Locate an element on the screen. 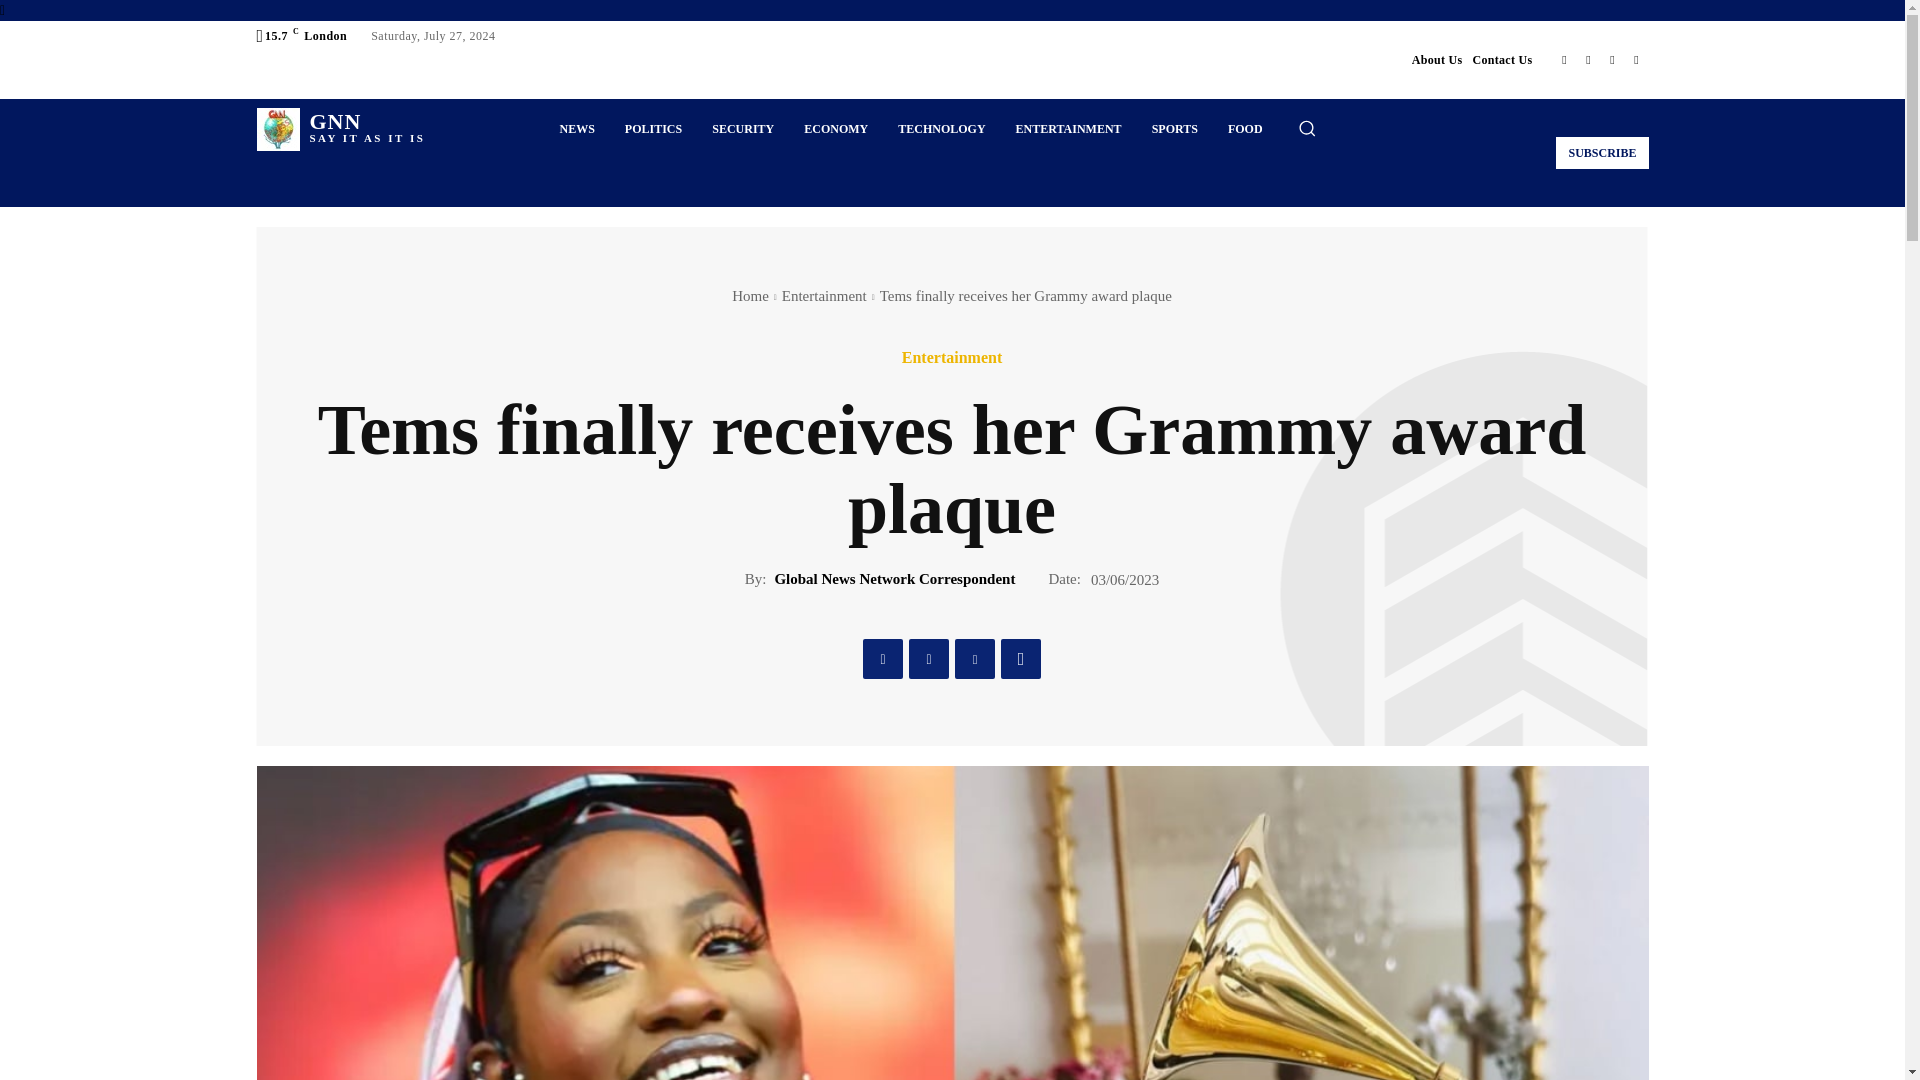 Image resolution: width=1920 pixels, height=1080 pixels. Youtube is located at coordinates (1636, 60).